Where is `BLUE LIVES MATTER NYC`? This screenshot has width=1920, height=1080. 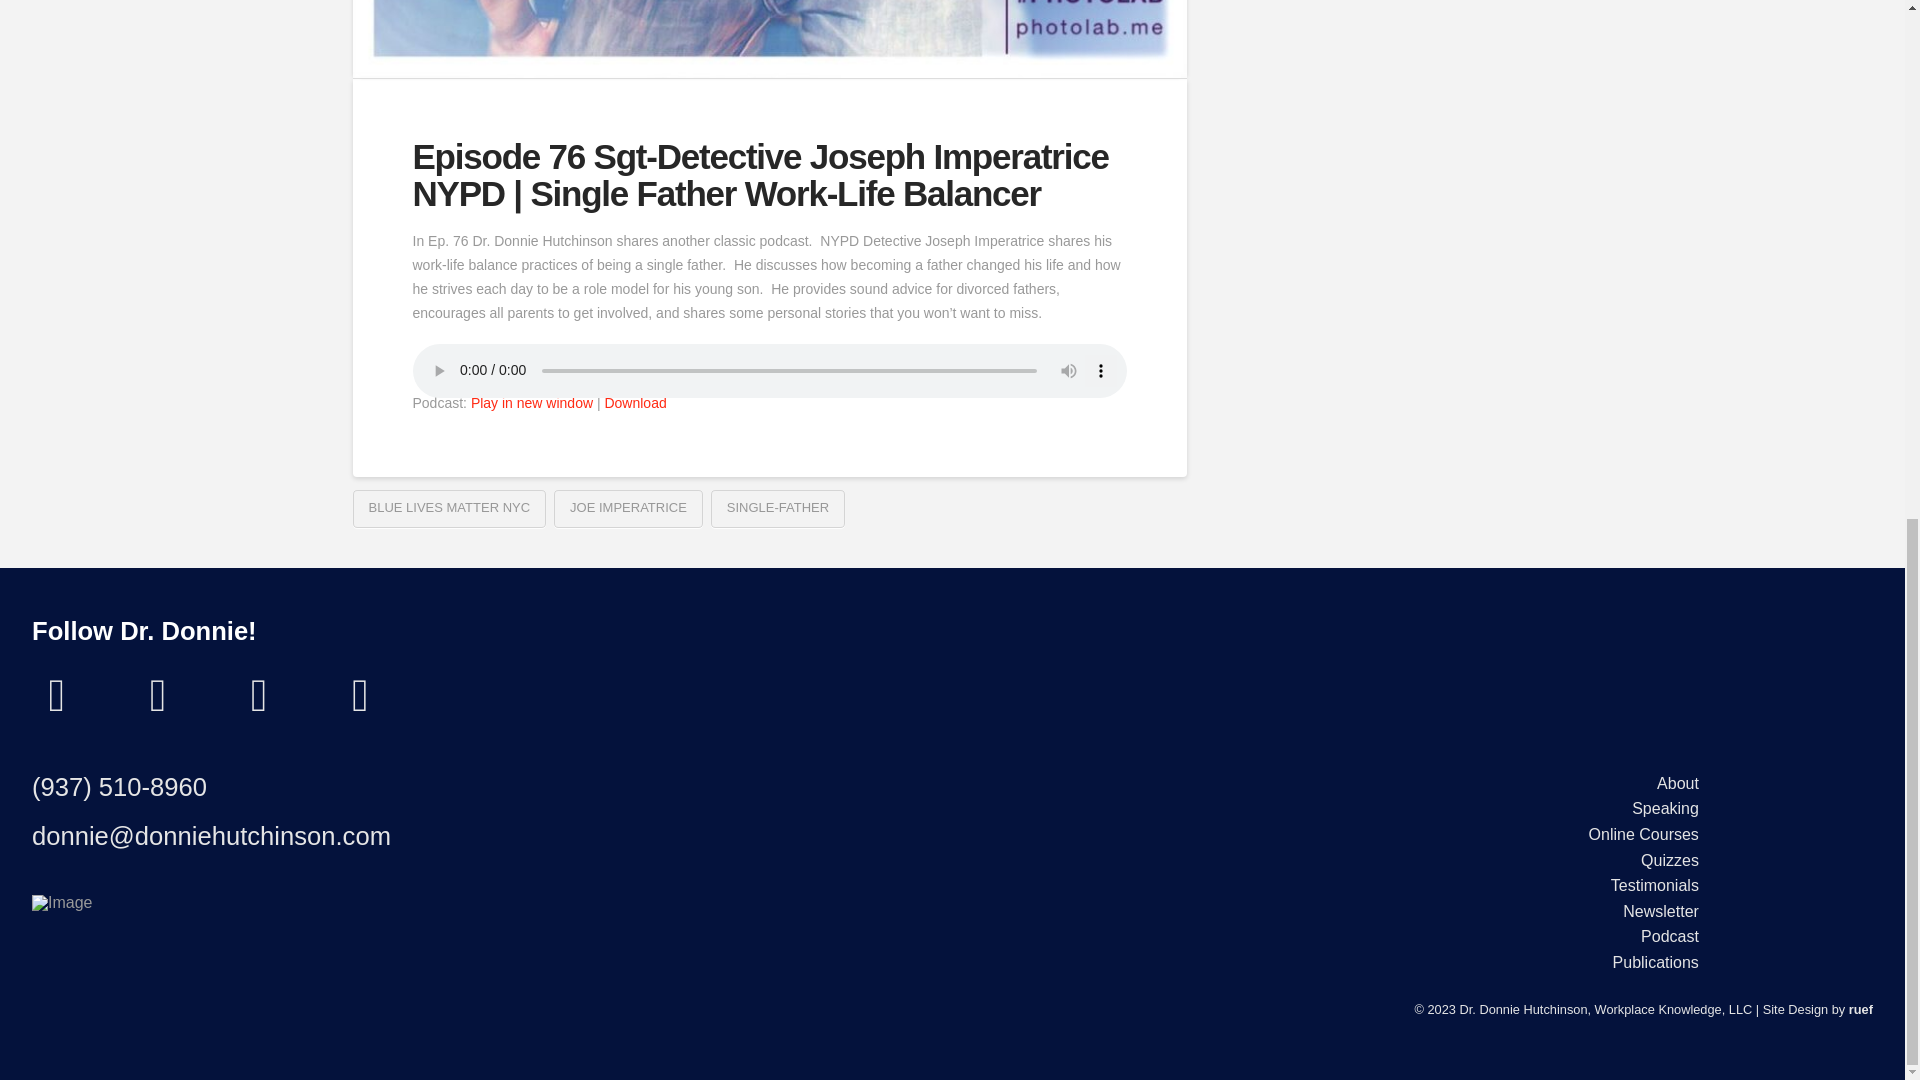
BLUE LIVES MATTER NYC is located at coordinates (448, 509).